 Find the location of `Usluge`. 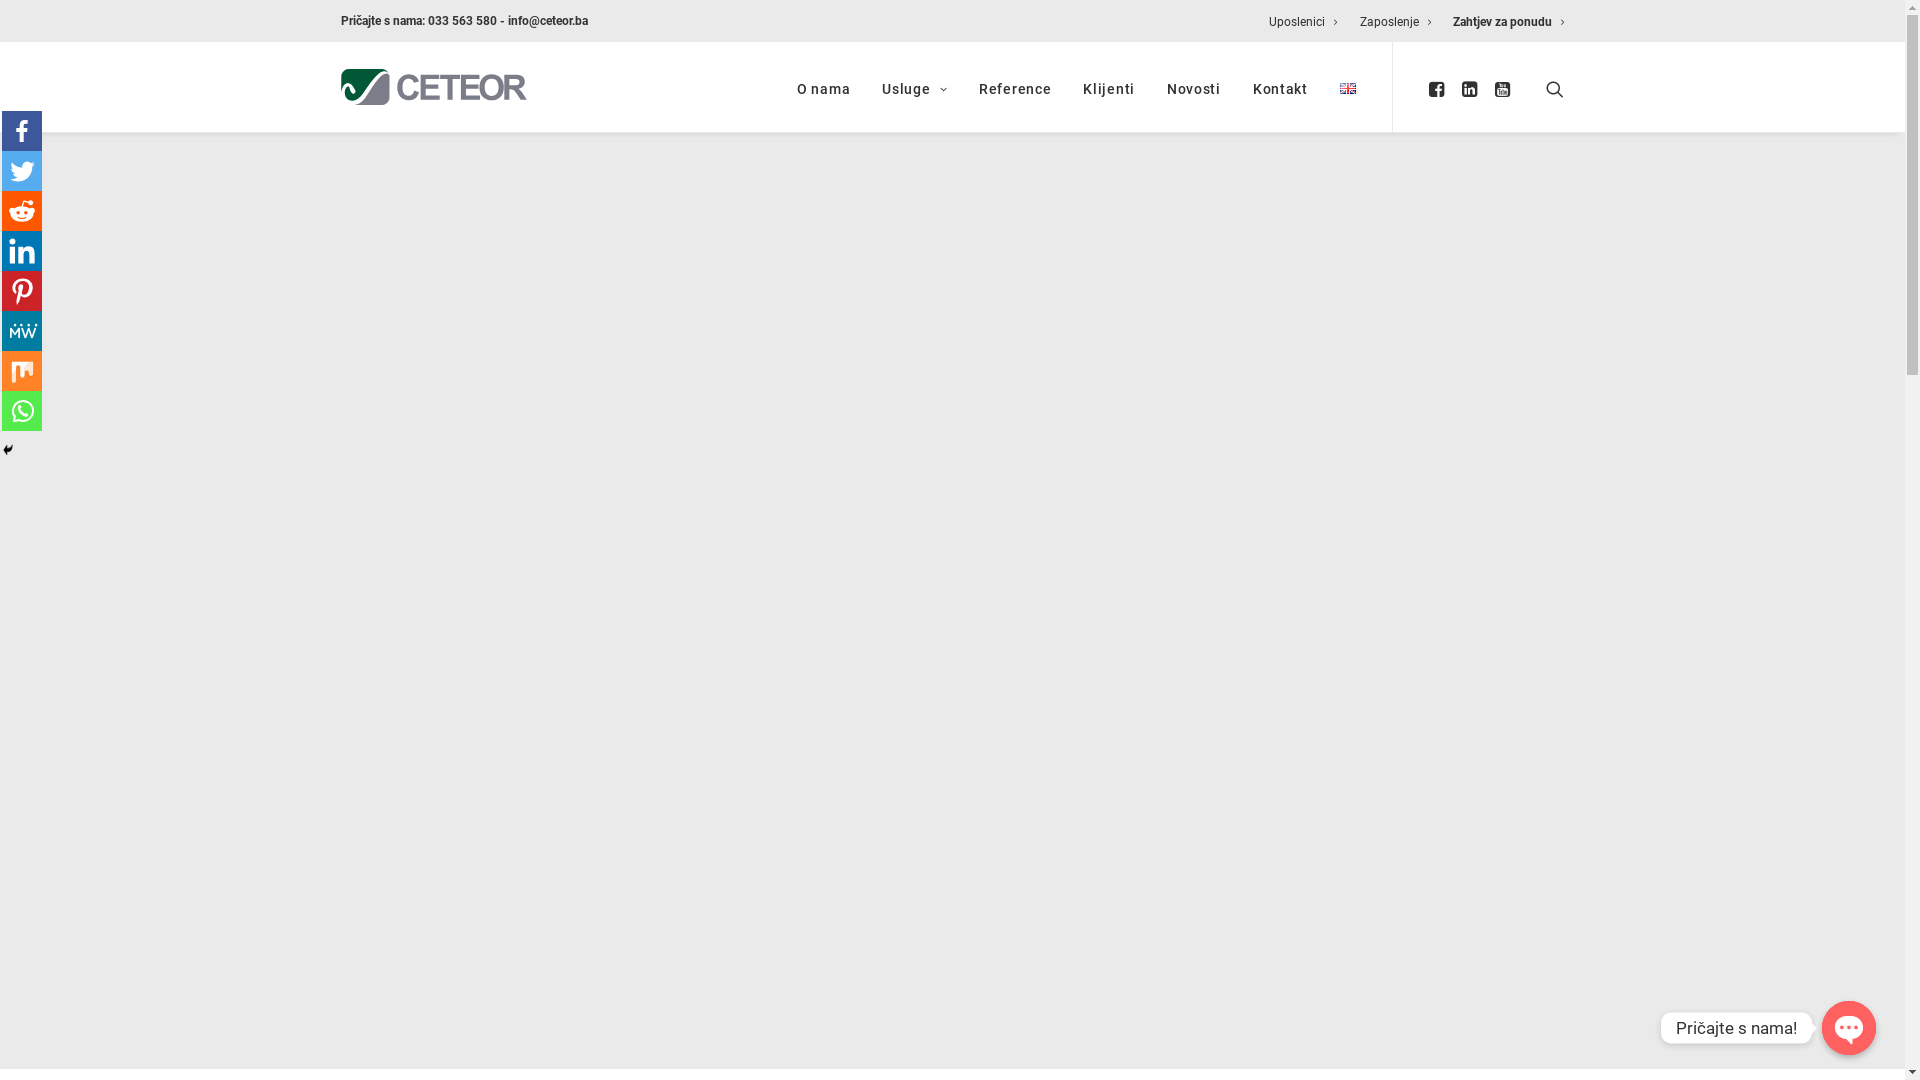

Usluge is located at coordinates (914, 87).